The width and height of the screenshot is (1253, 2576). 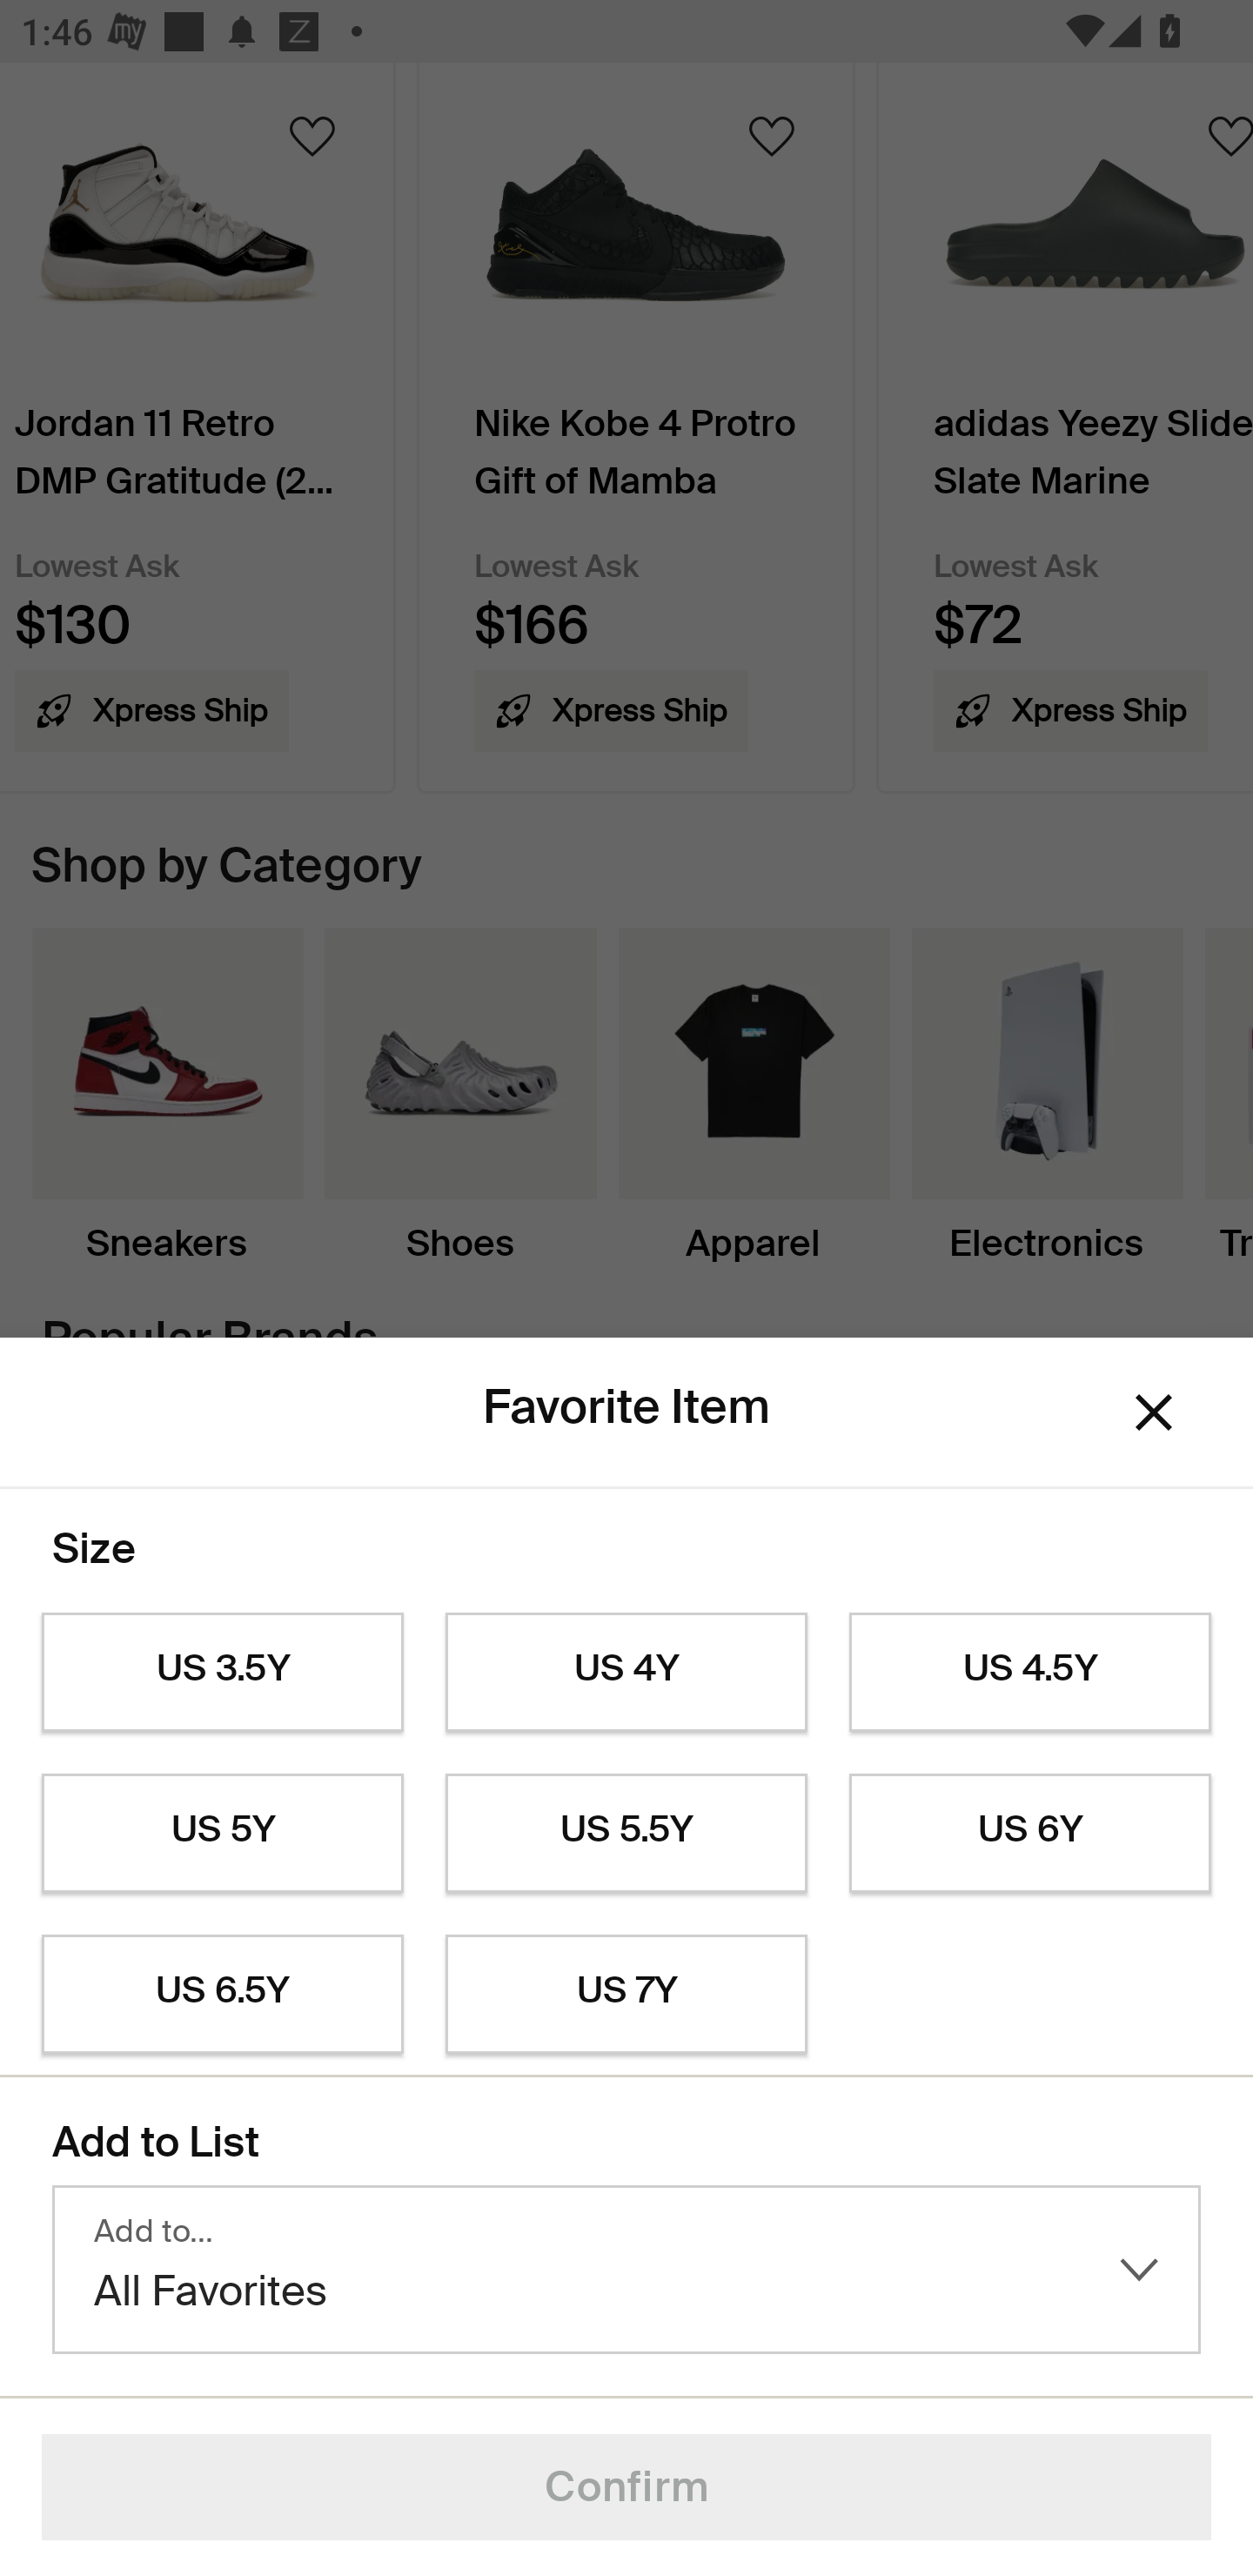 I want to click on Confirm, so click(x=626, y=2487).